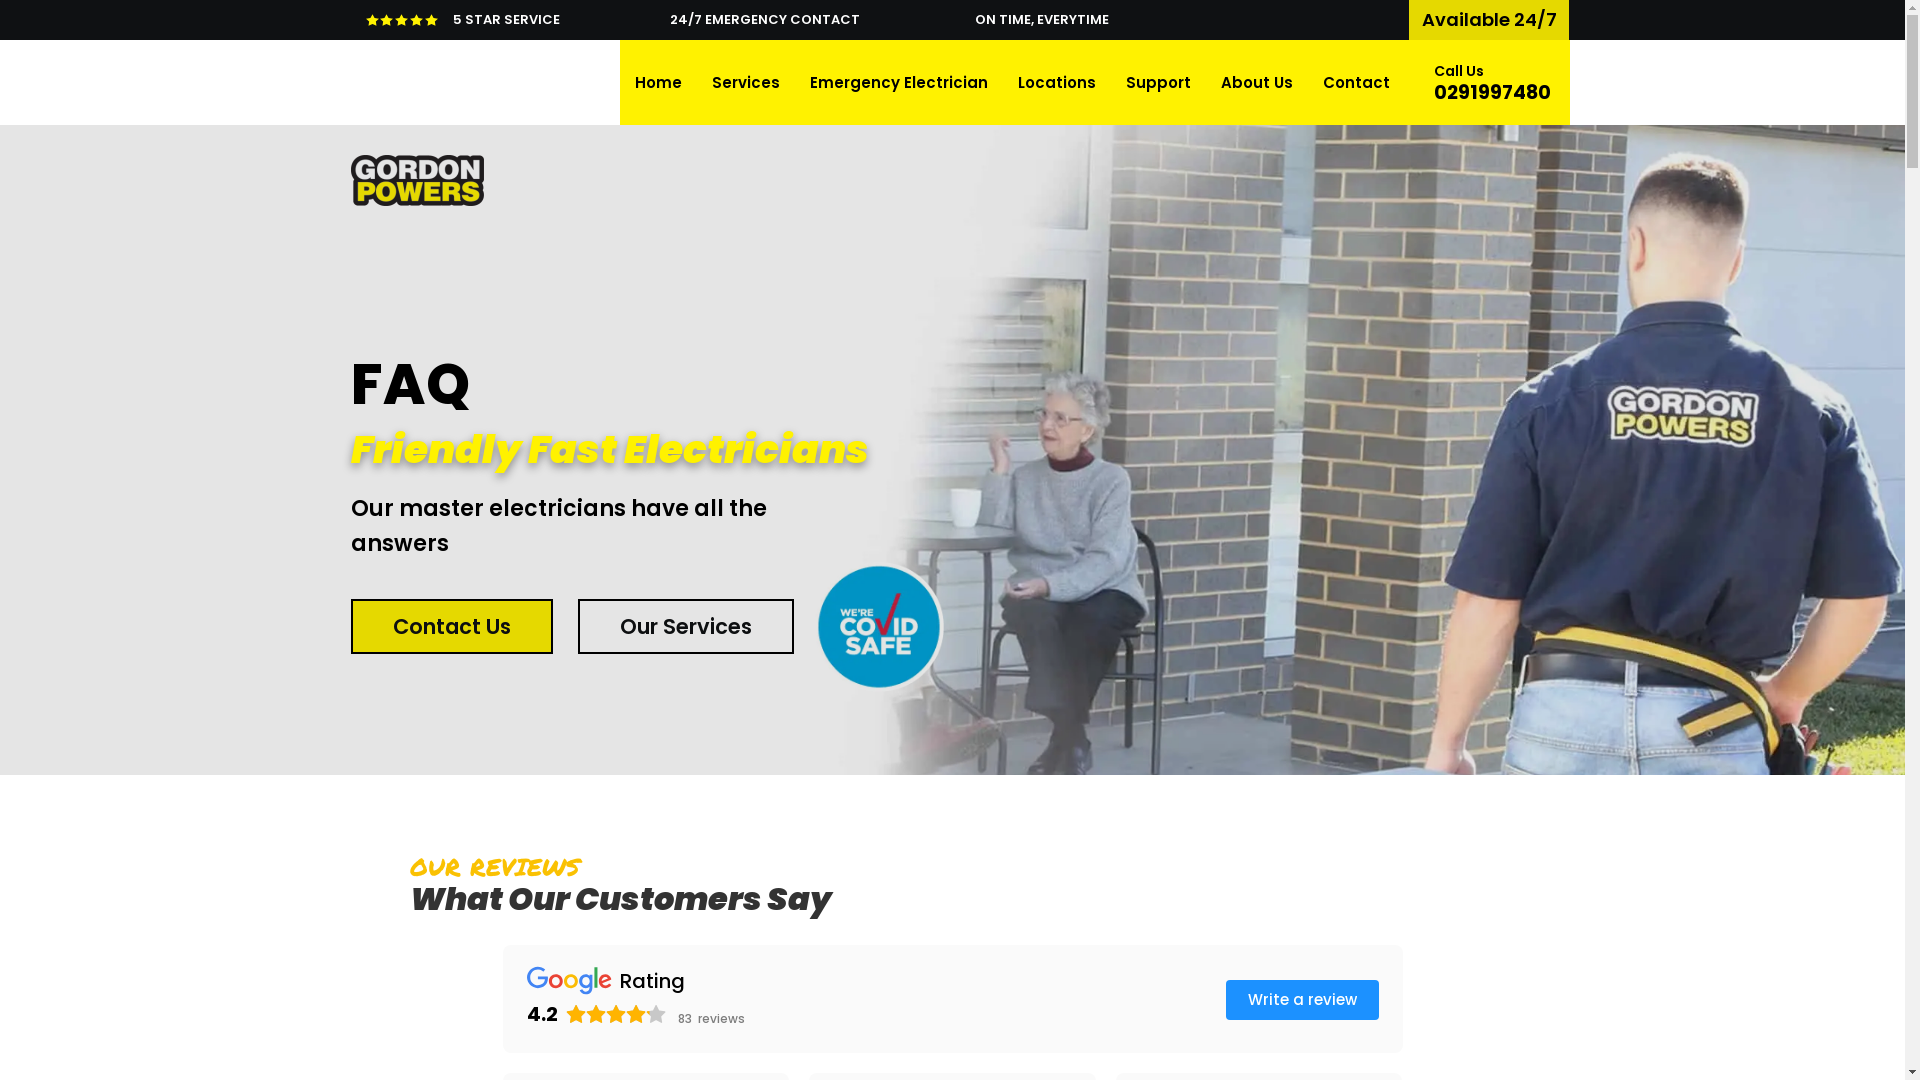 Image resolution: width=1920 pixels, height=1080 pixels. What do you see at coordinates (898, 82) in the screenshot?
I see `Emergency Electrician` at bounding box center [898, 82].